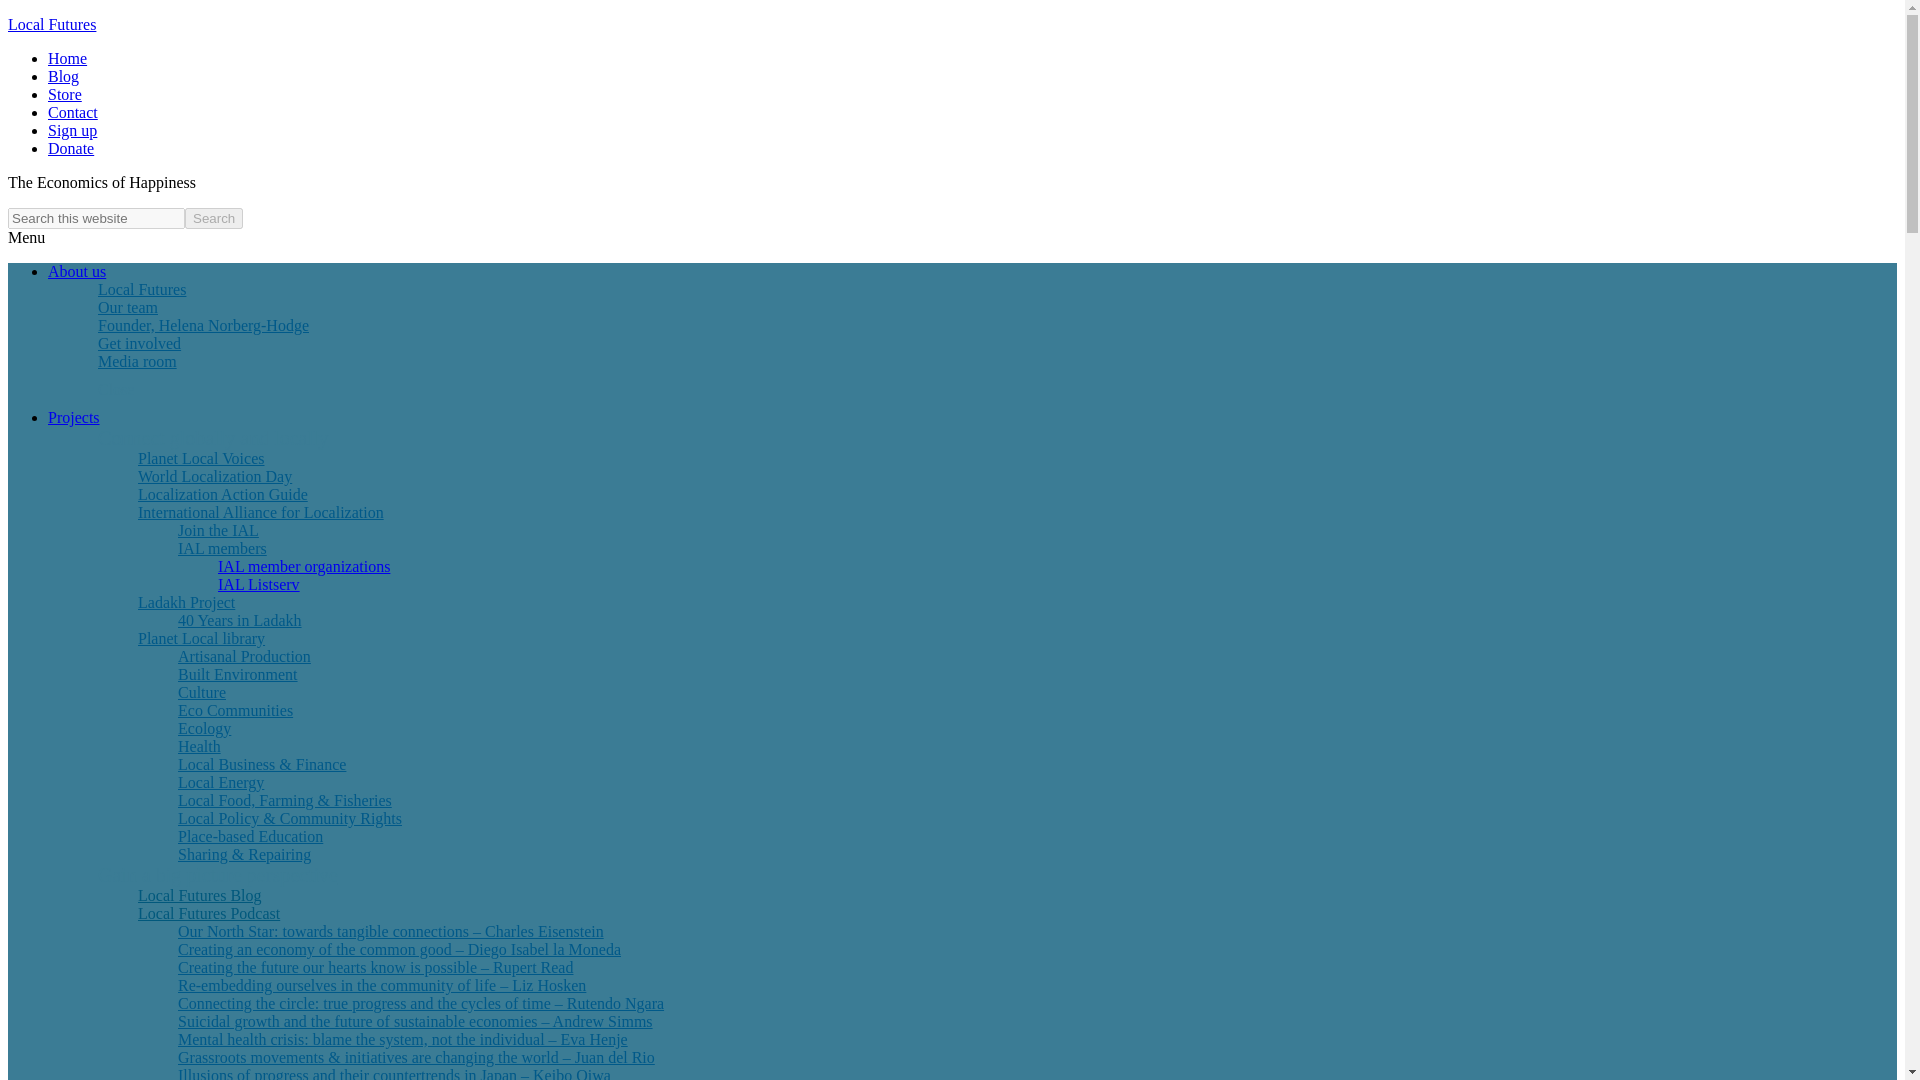  Describe the element at coordinates (244, 656) in the screenshot. I see `Artisanal Production` at that location.